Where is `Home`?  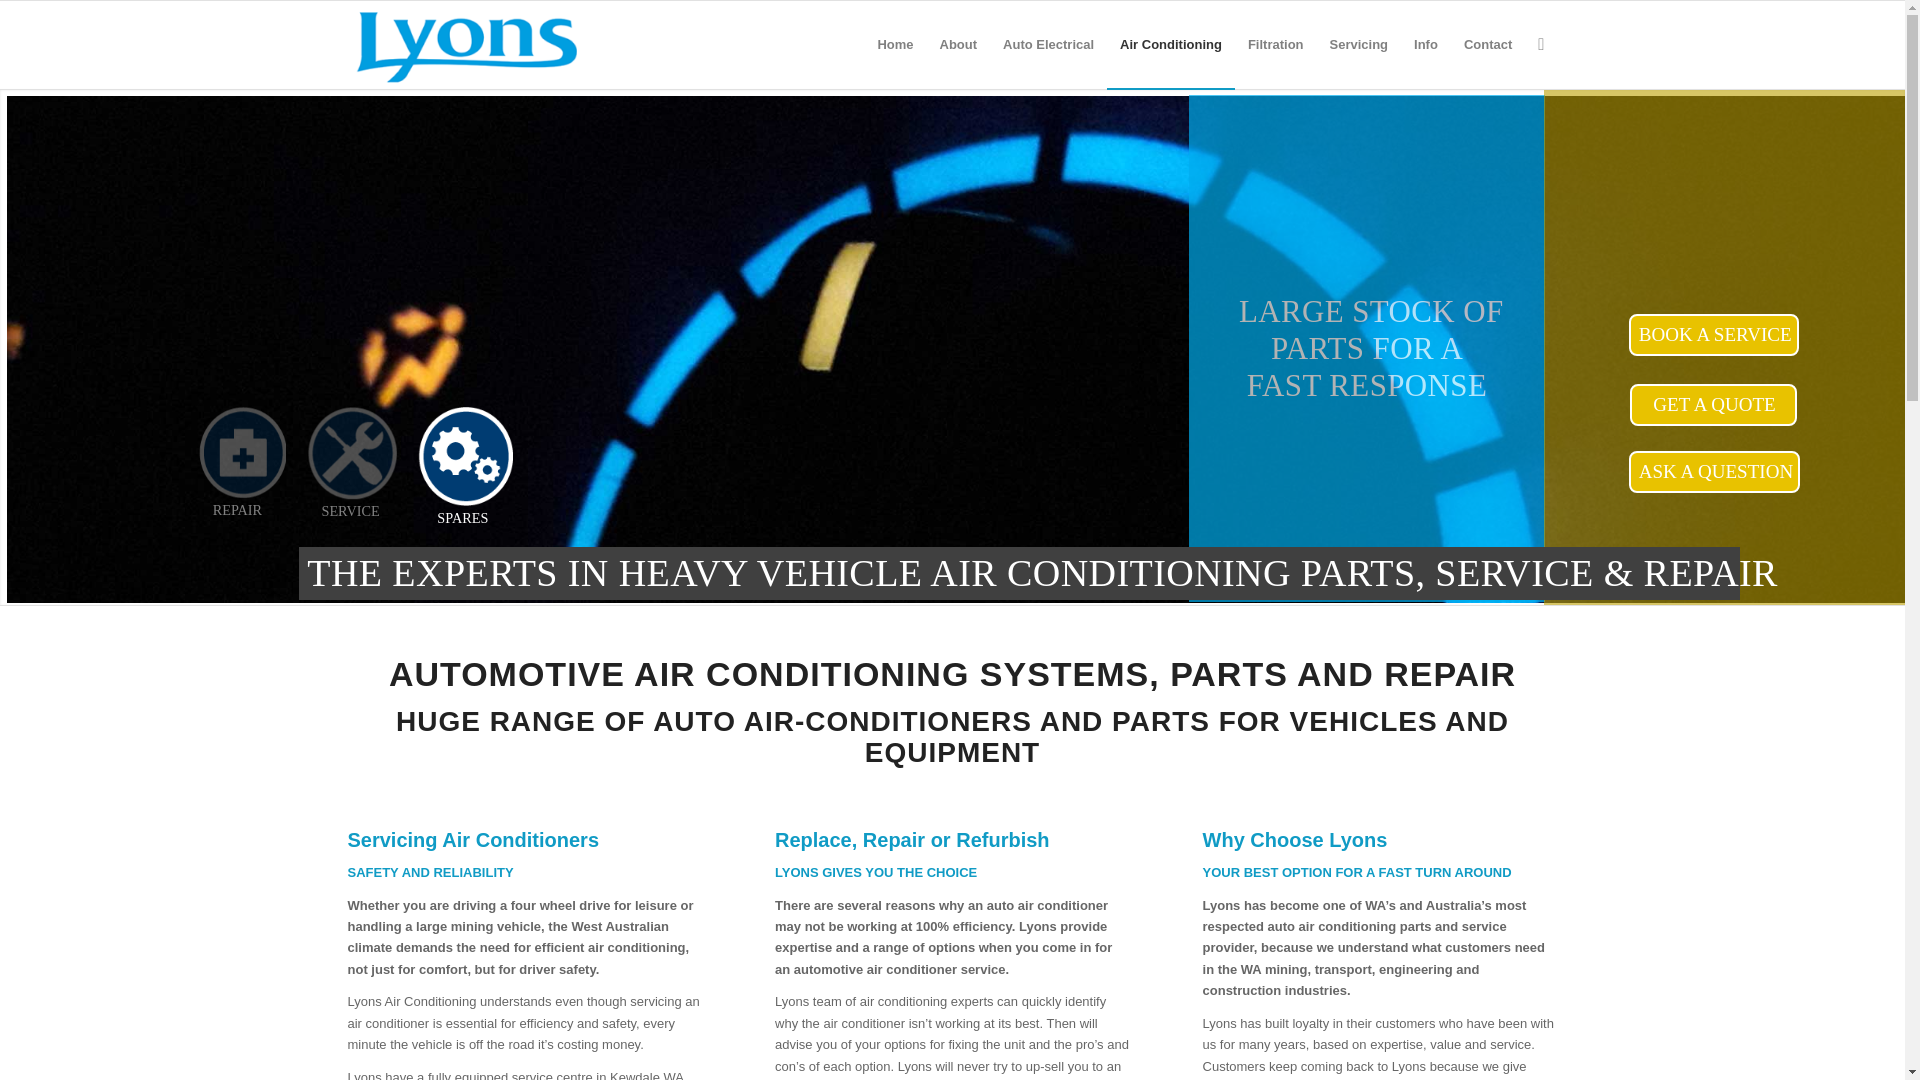
Home is located at coordinates (894, 44).